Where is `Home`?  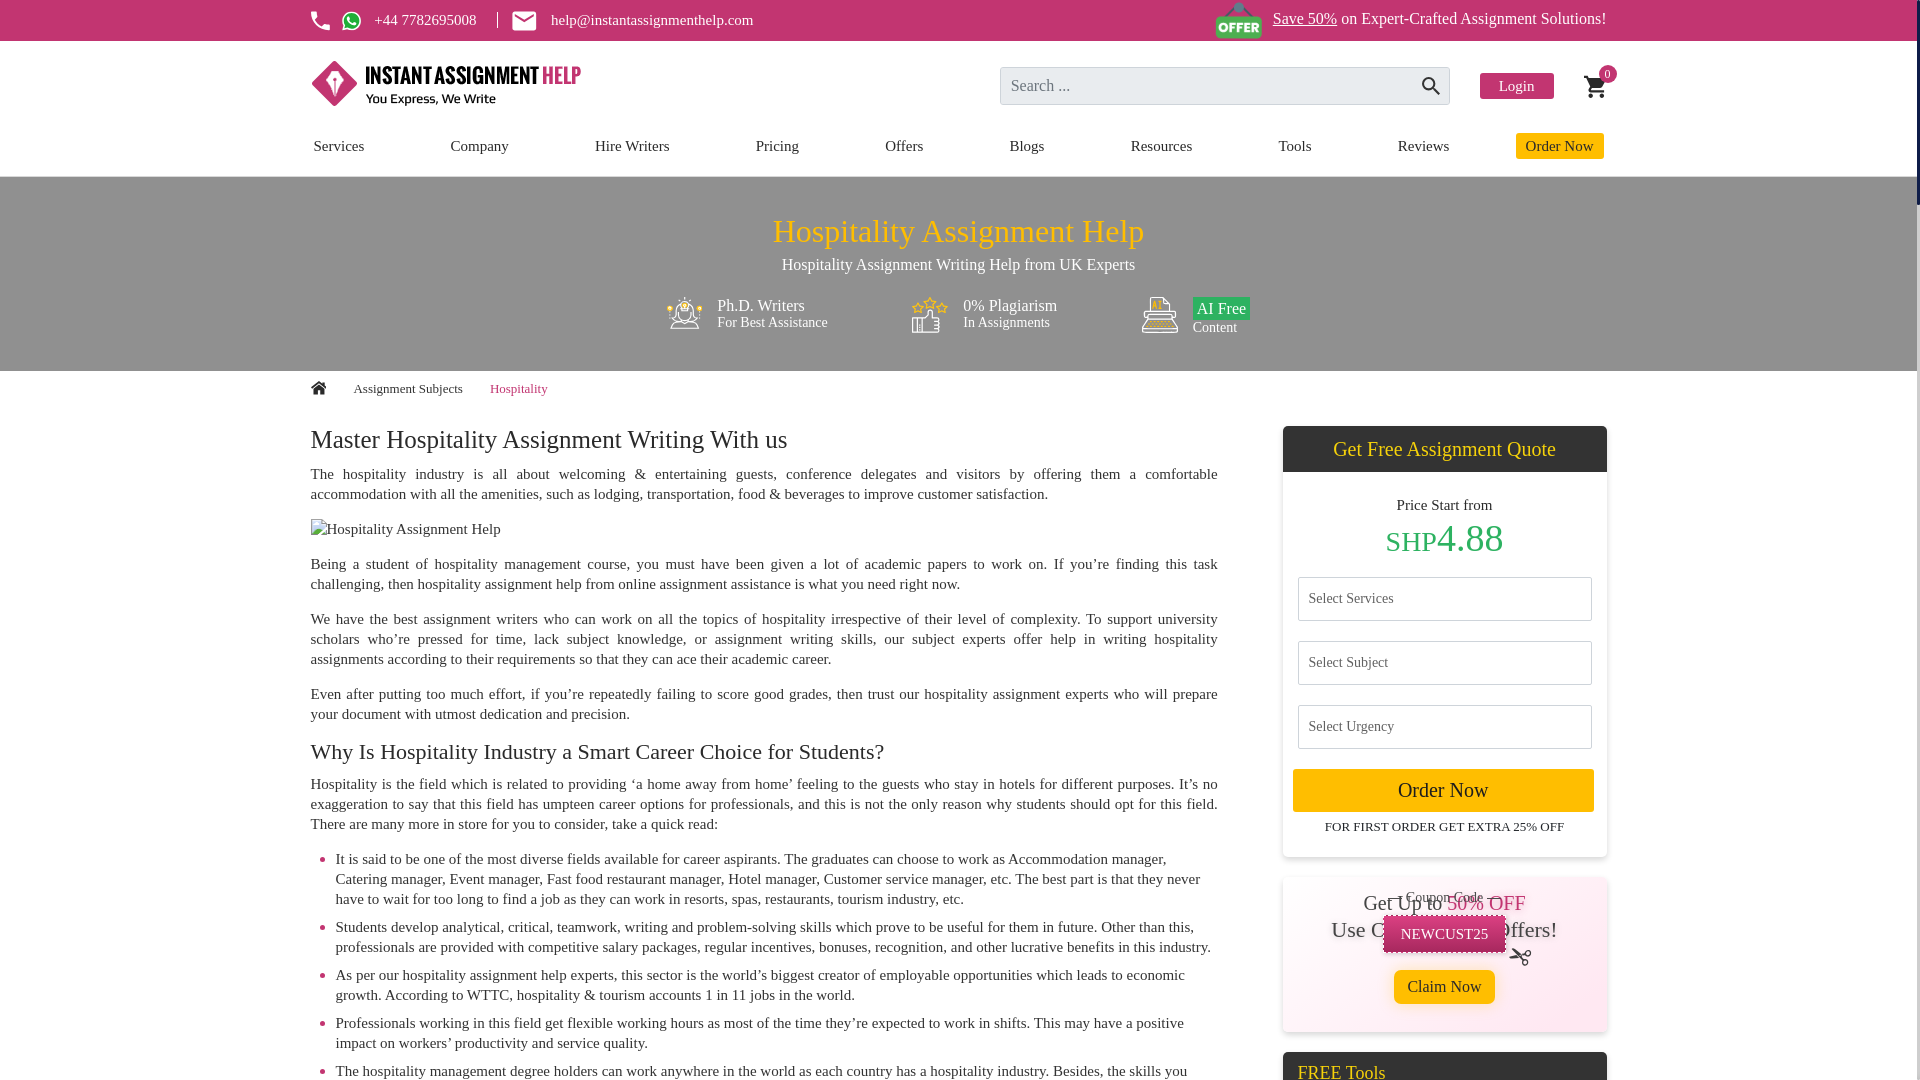 Home is located at coordinates (318, 388).